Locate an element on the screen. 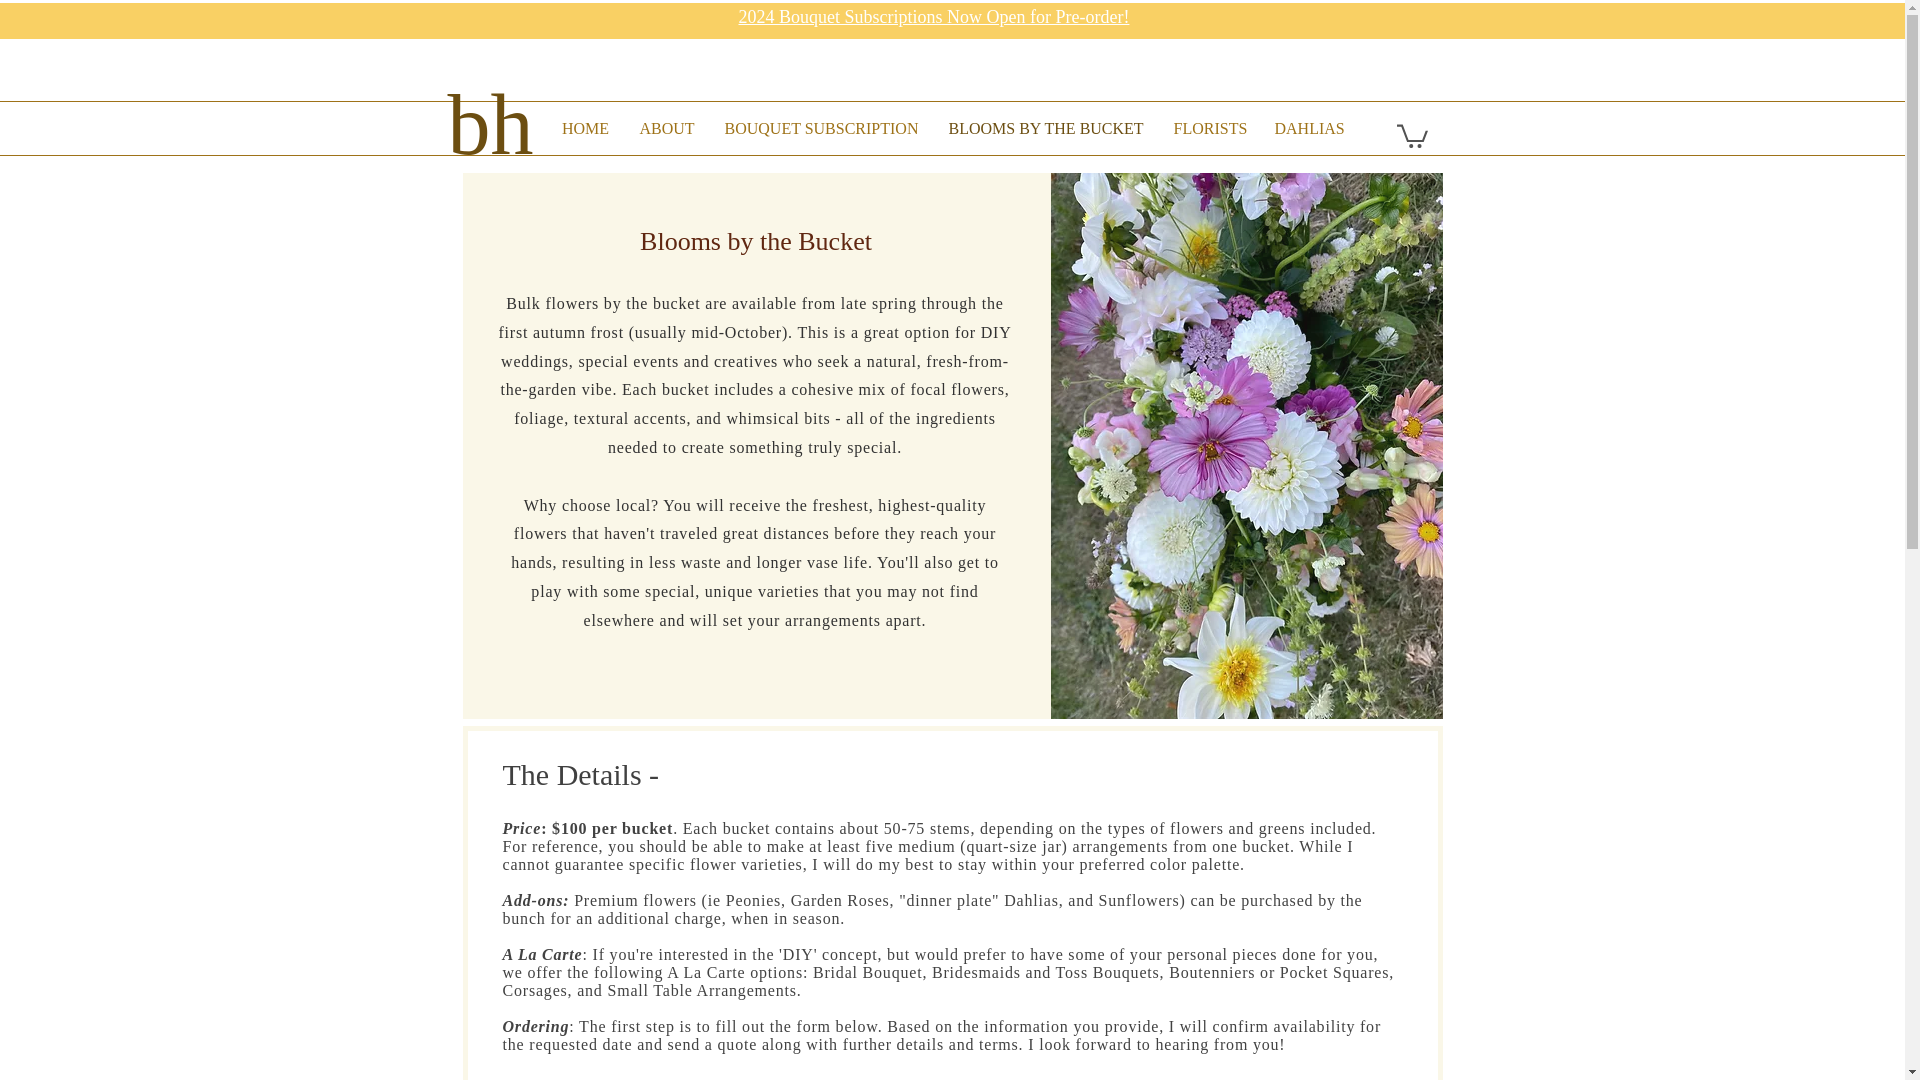  HOME is located at coordinates (584, 128).